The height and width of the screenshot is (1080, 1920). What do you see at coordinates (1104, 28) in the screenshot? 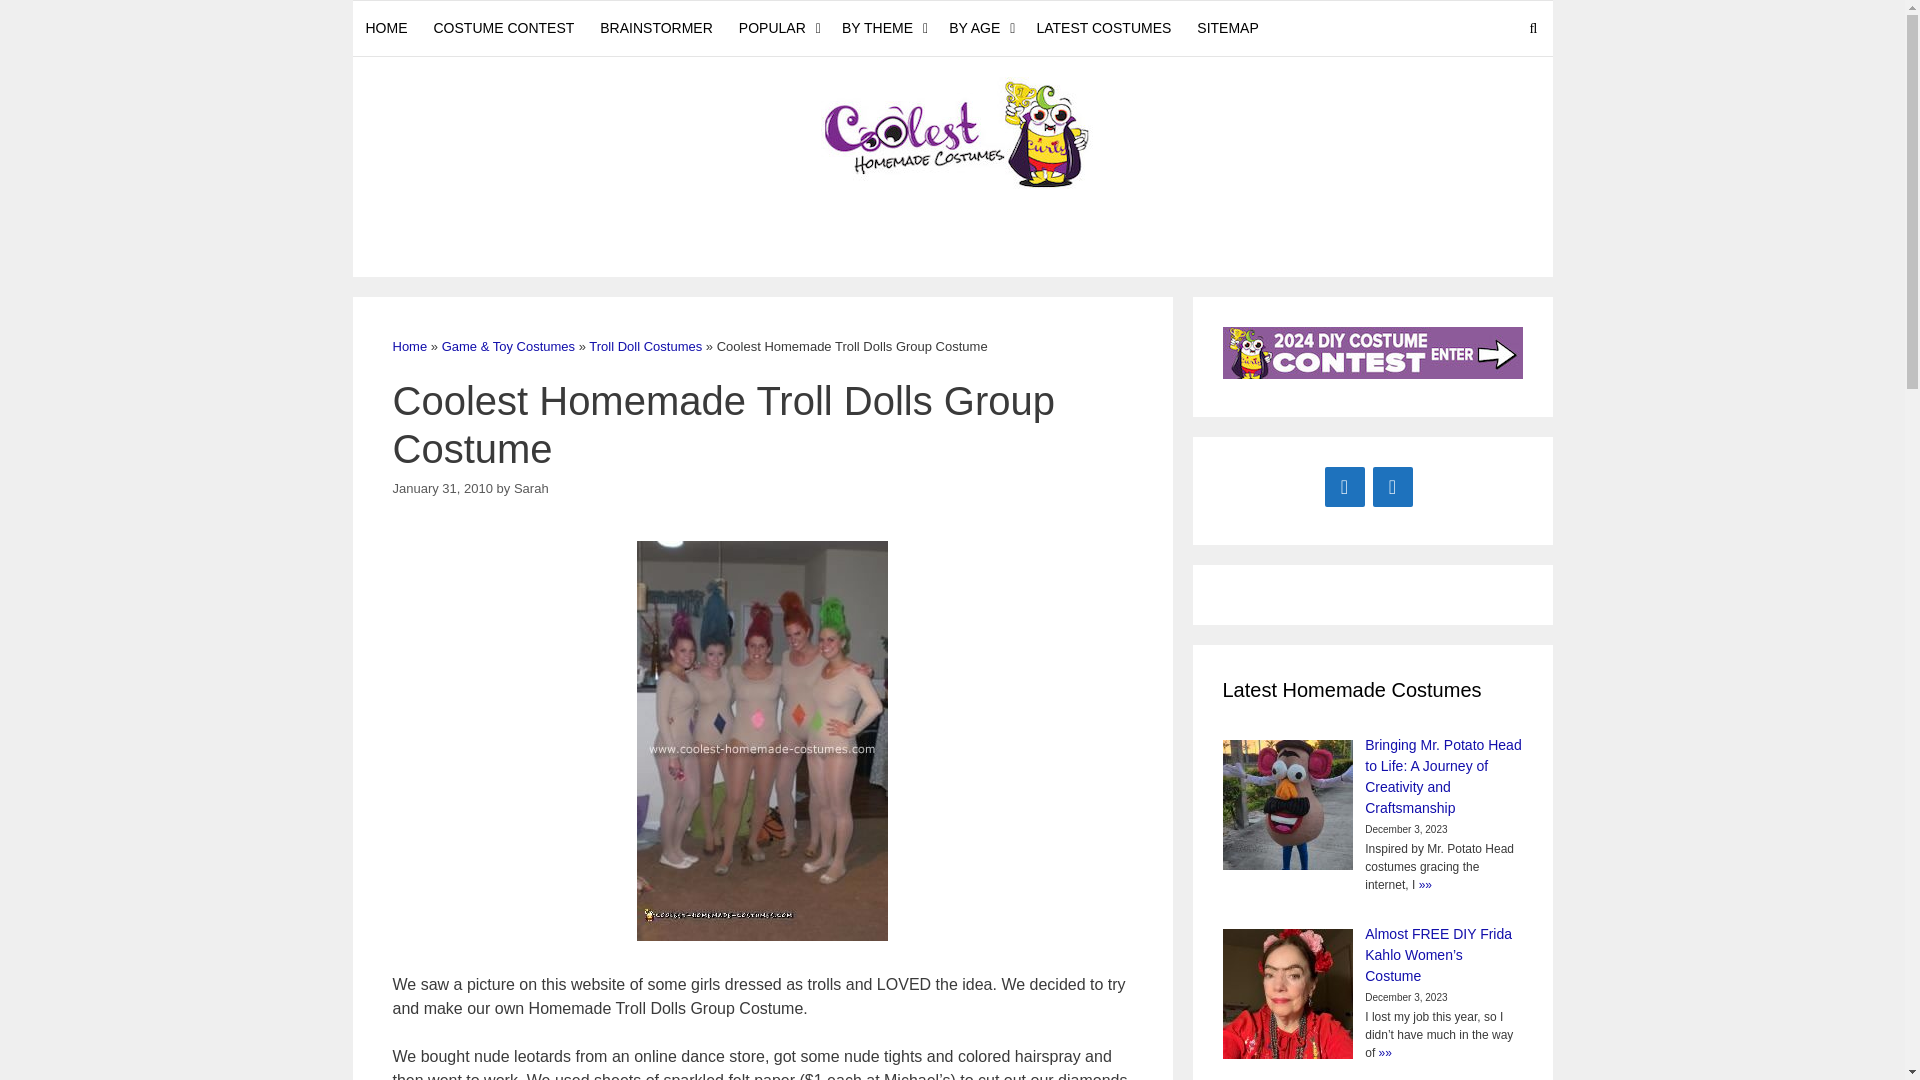
I see `LATEST COSTUMES` at bounding box center [1104, 28].